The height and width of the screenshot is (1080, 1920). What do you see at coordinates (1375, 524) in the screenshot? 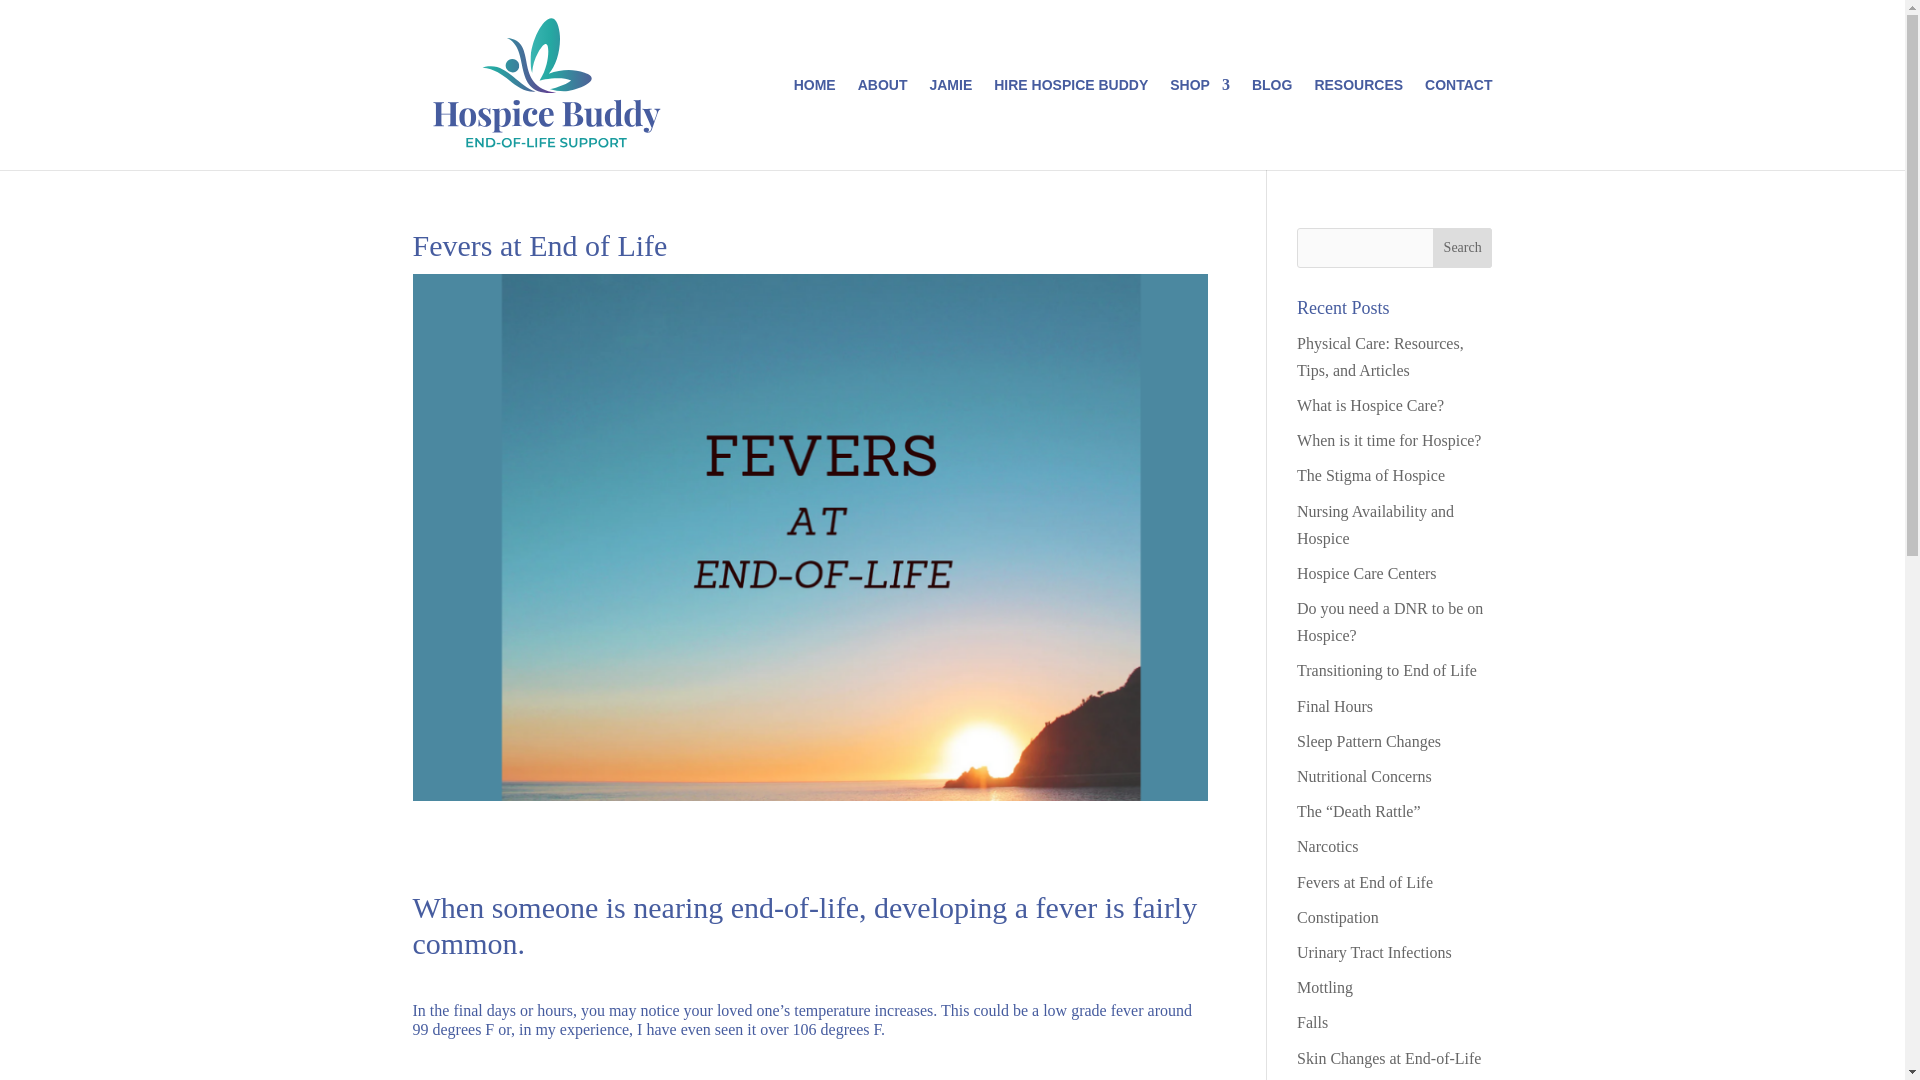
I see `Nursing Availability and Hospice` at bounding box center [1375, 524].